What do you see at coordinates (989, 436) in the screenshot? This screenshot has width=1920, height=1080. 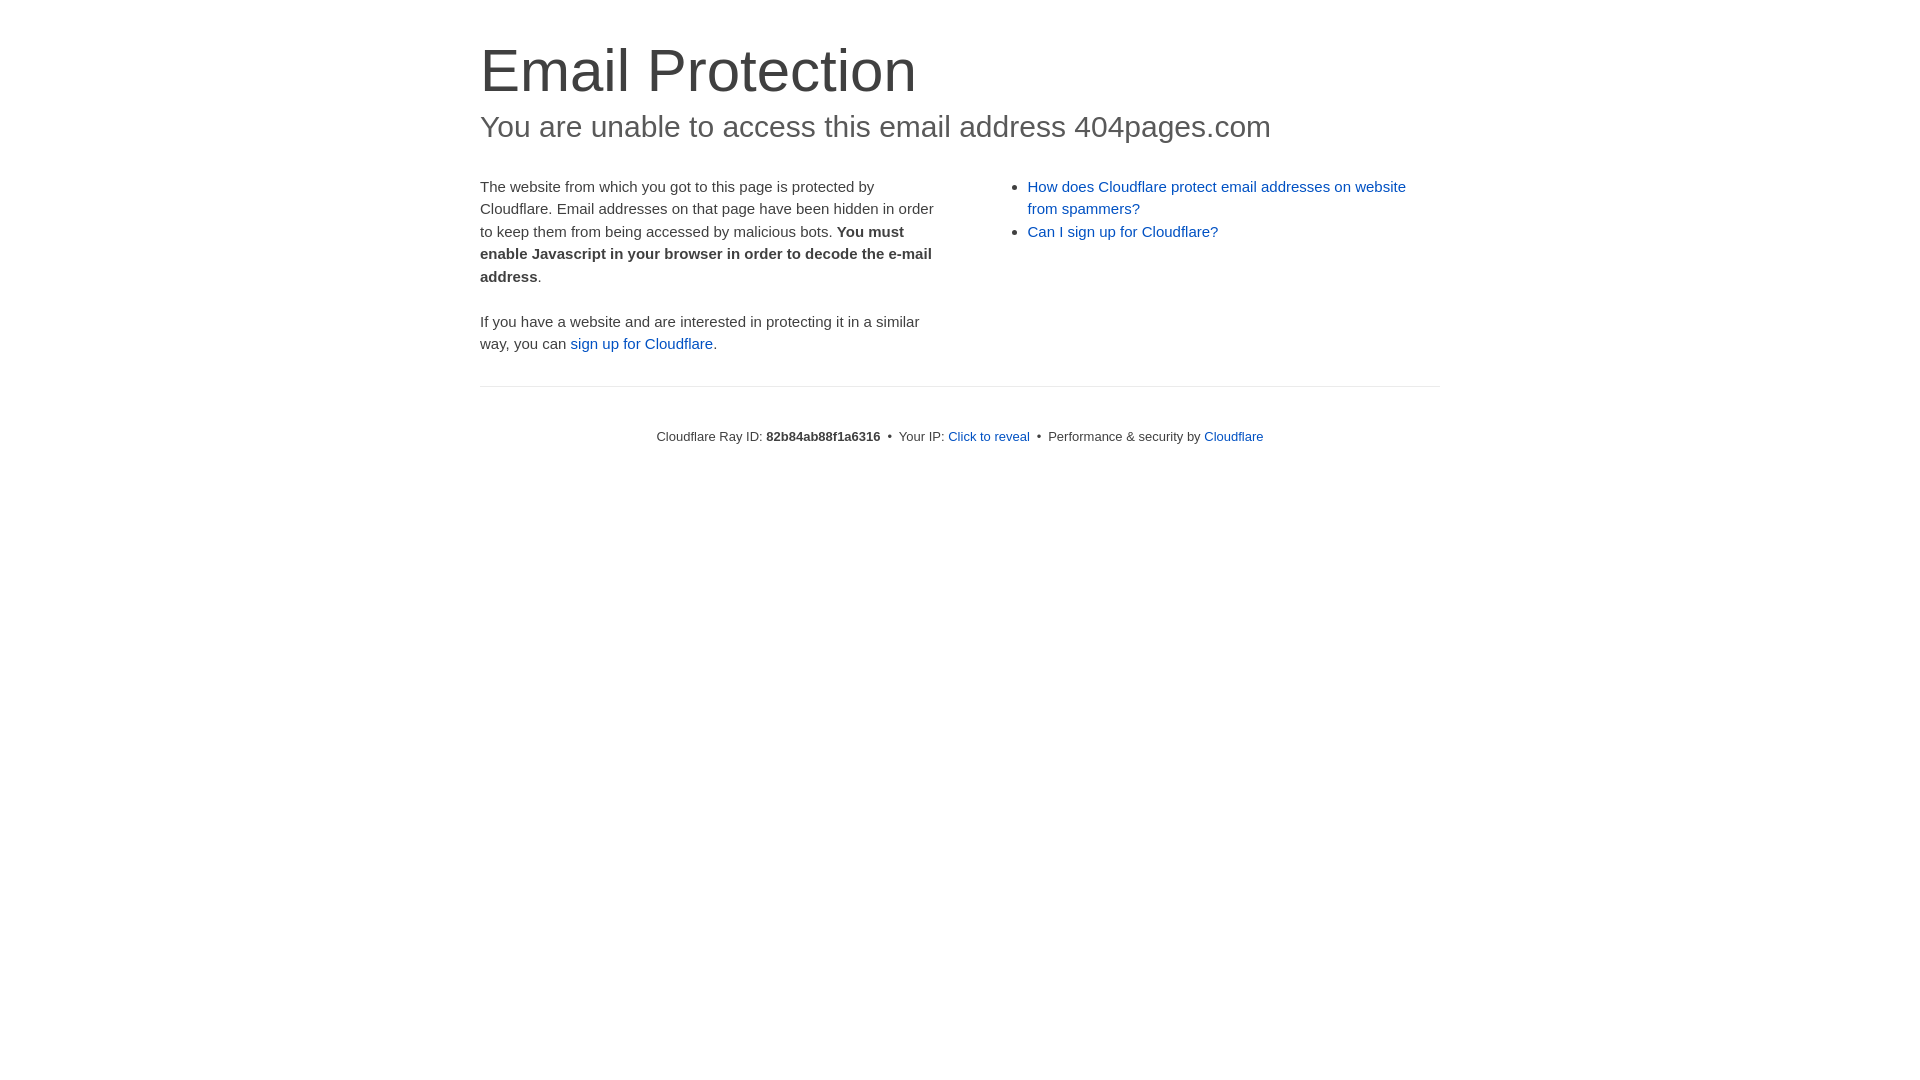 I see `Click to reveal` at bounding box center [989, 436].